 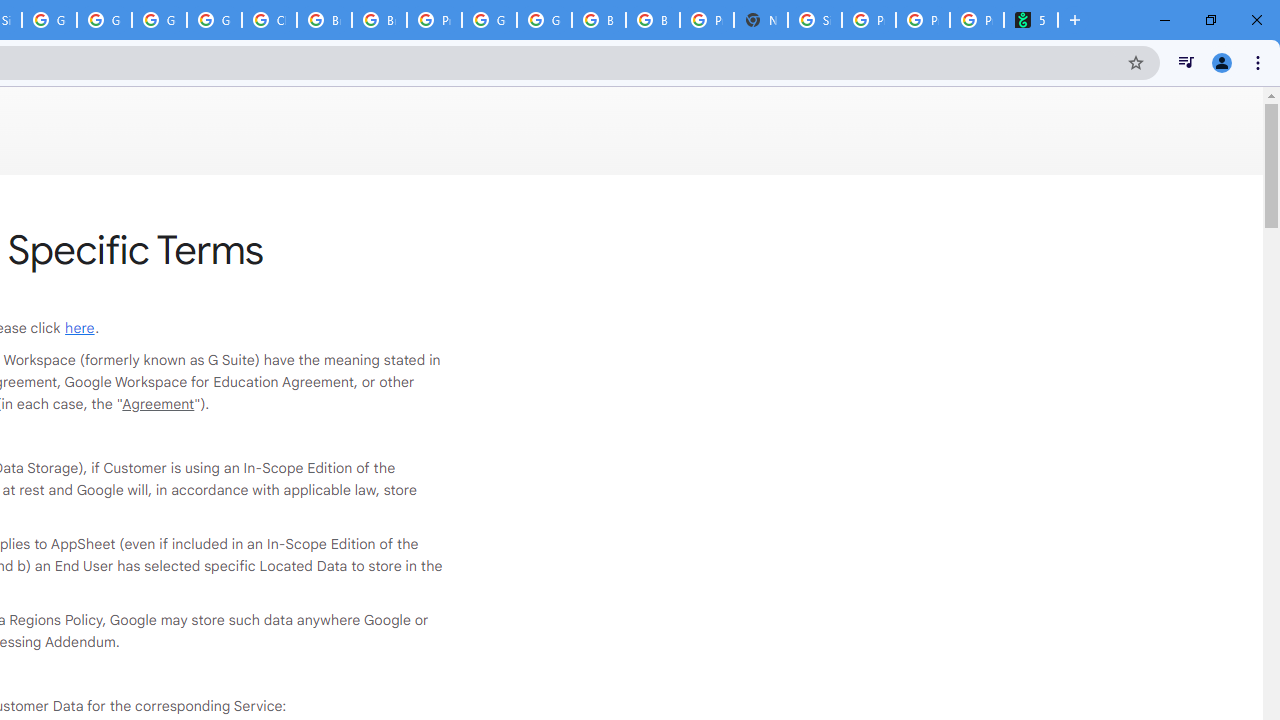 I want to click on Google Cloud Platform, so click(x=158, y=20).